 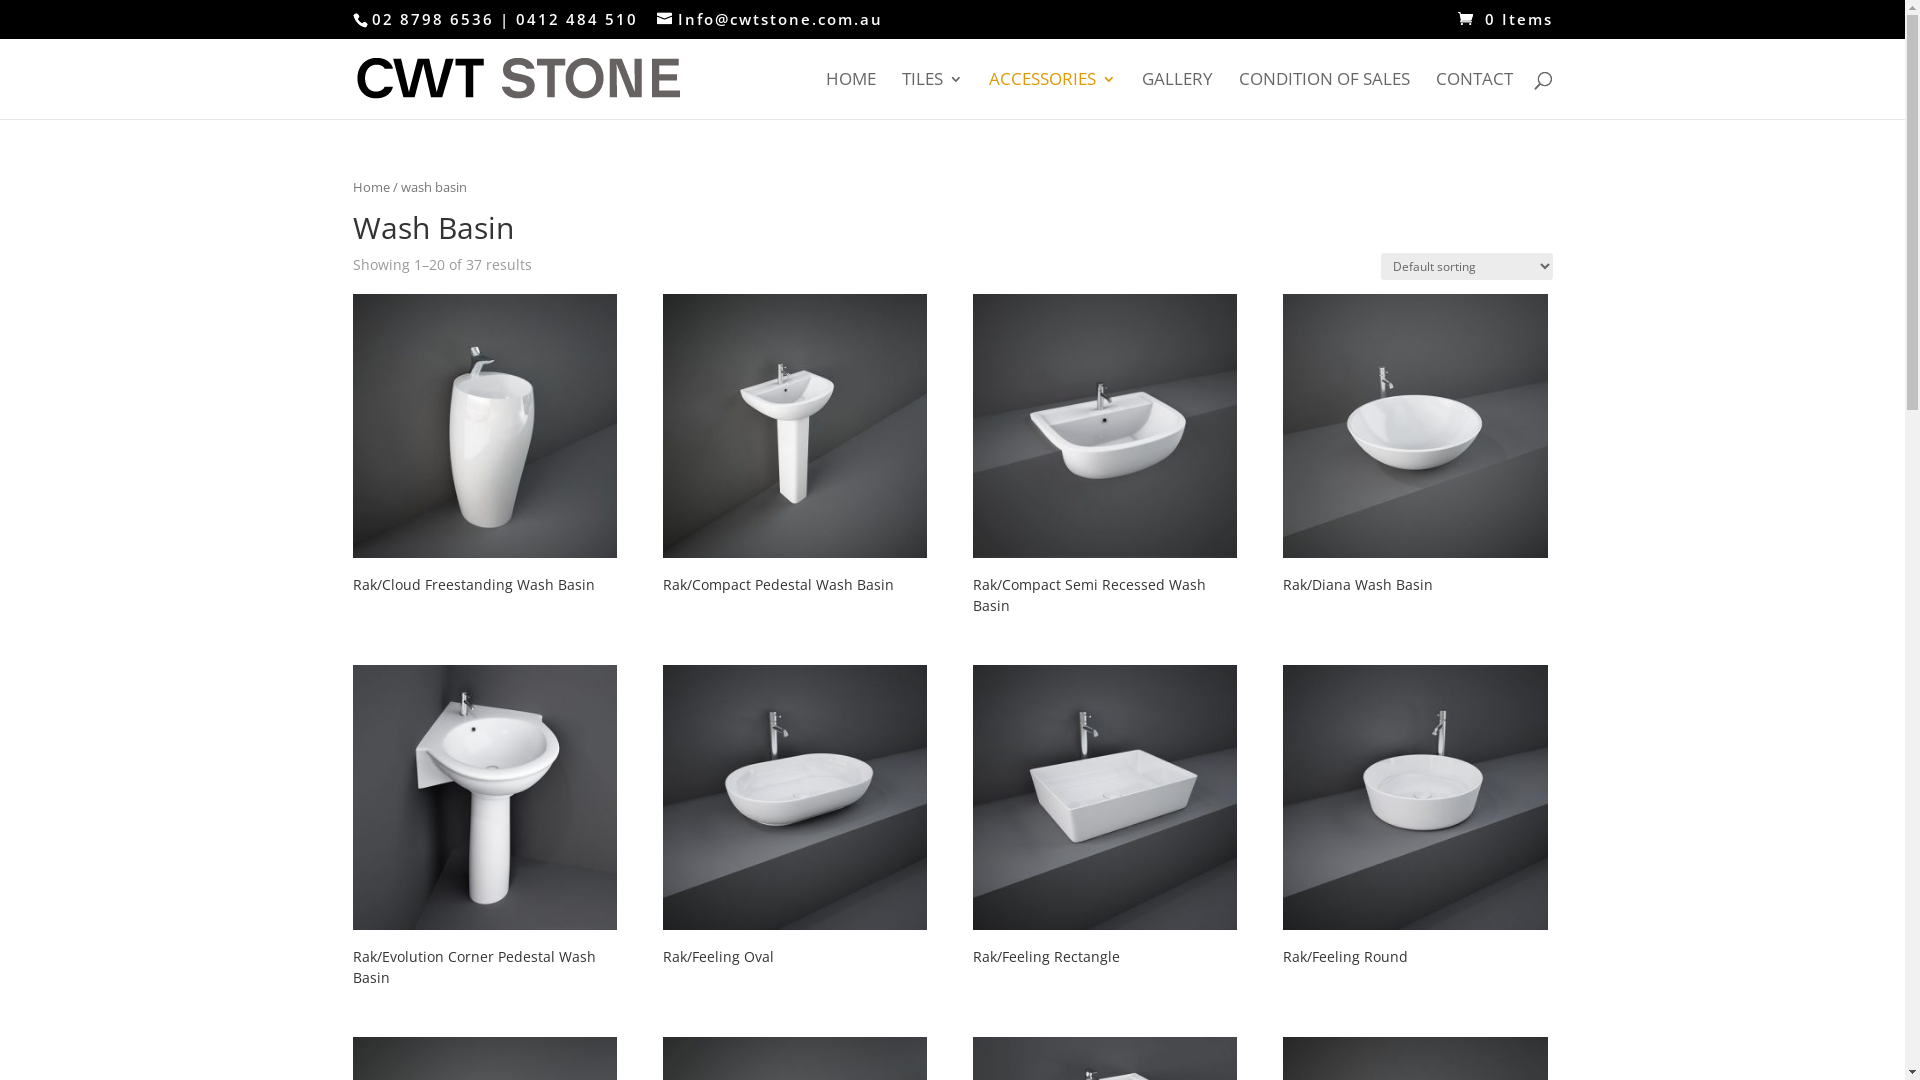 What do you see at coordinates (851, 96) in the screenshot?
I see `HOME` at bounding box center [851, 96].